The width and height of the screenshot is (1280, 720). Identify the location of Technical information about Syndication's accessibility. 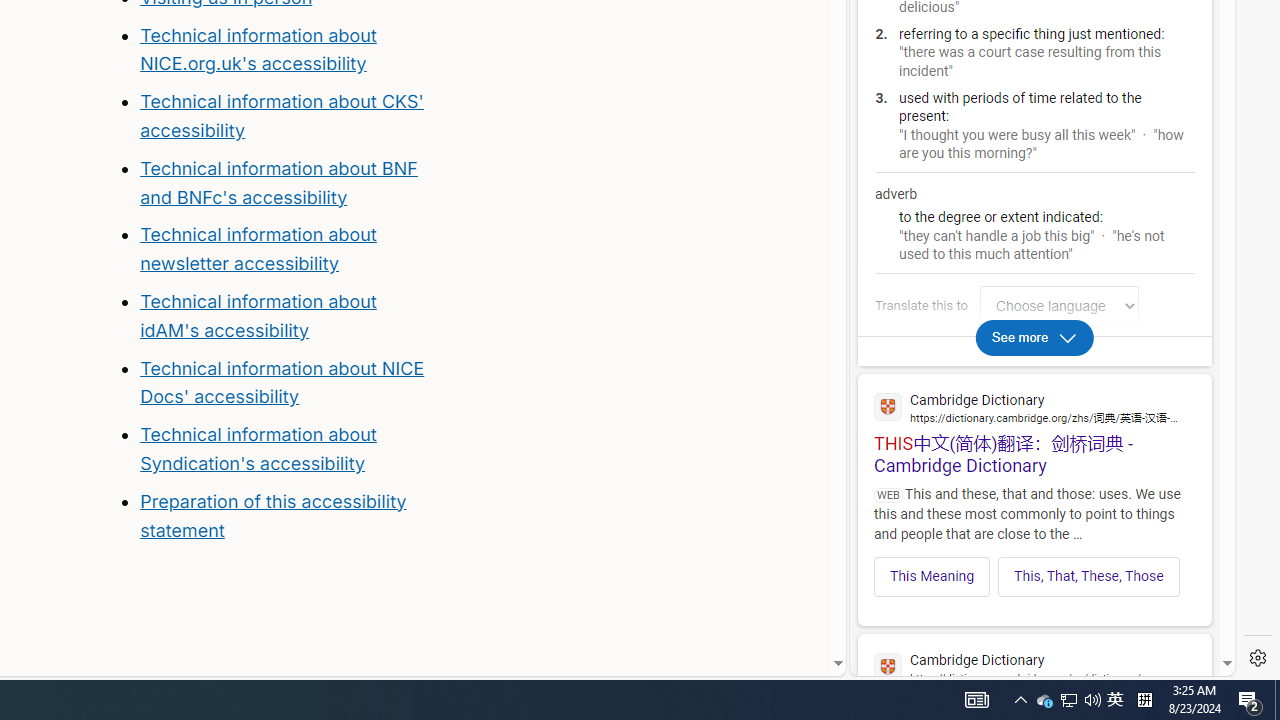
(258, 448).